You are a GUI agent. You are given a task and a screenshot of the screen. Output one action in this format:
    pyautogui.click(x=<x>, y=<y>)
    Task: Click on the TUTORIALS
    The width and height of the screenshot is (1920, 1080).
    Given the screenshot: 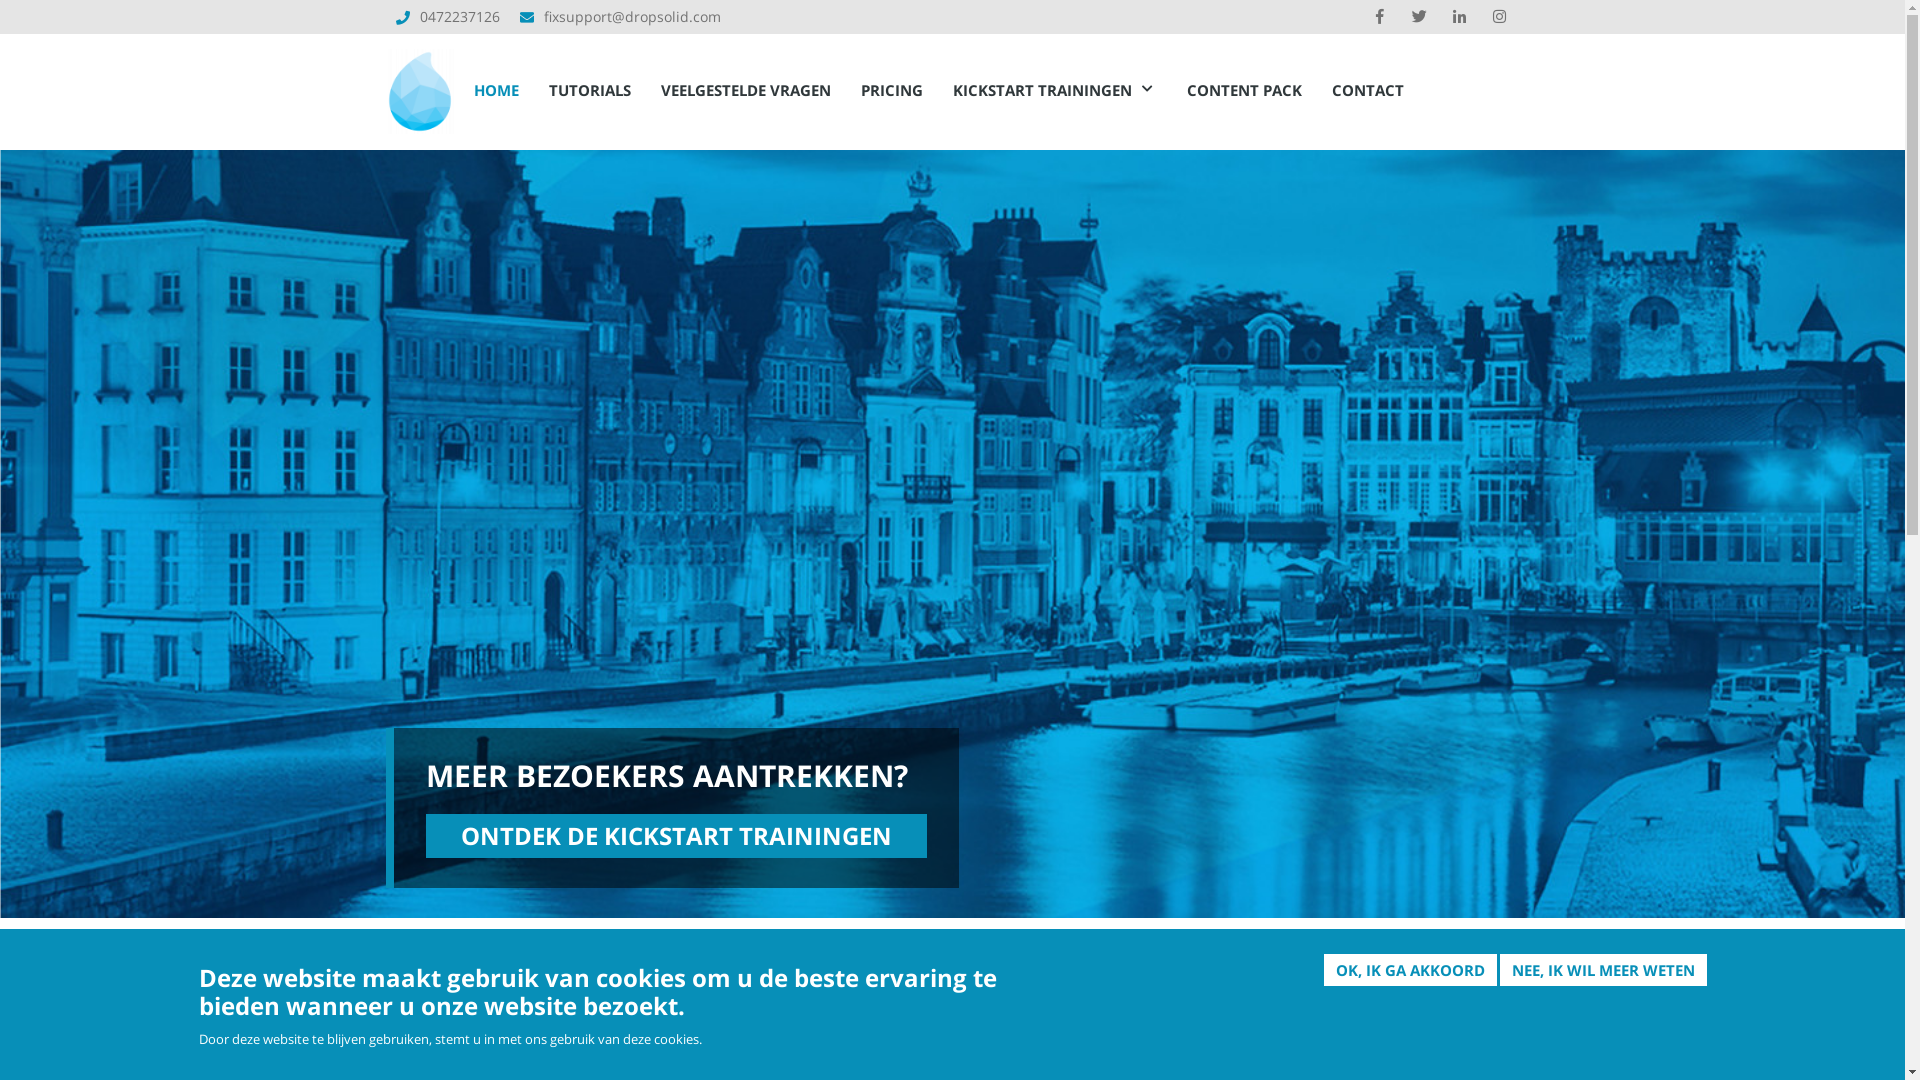 What is the action you would take?
    pyautogui.click(x=590, y=90)
    